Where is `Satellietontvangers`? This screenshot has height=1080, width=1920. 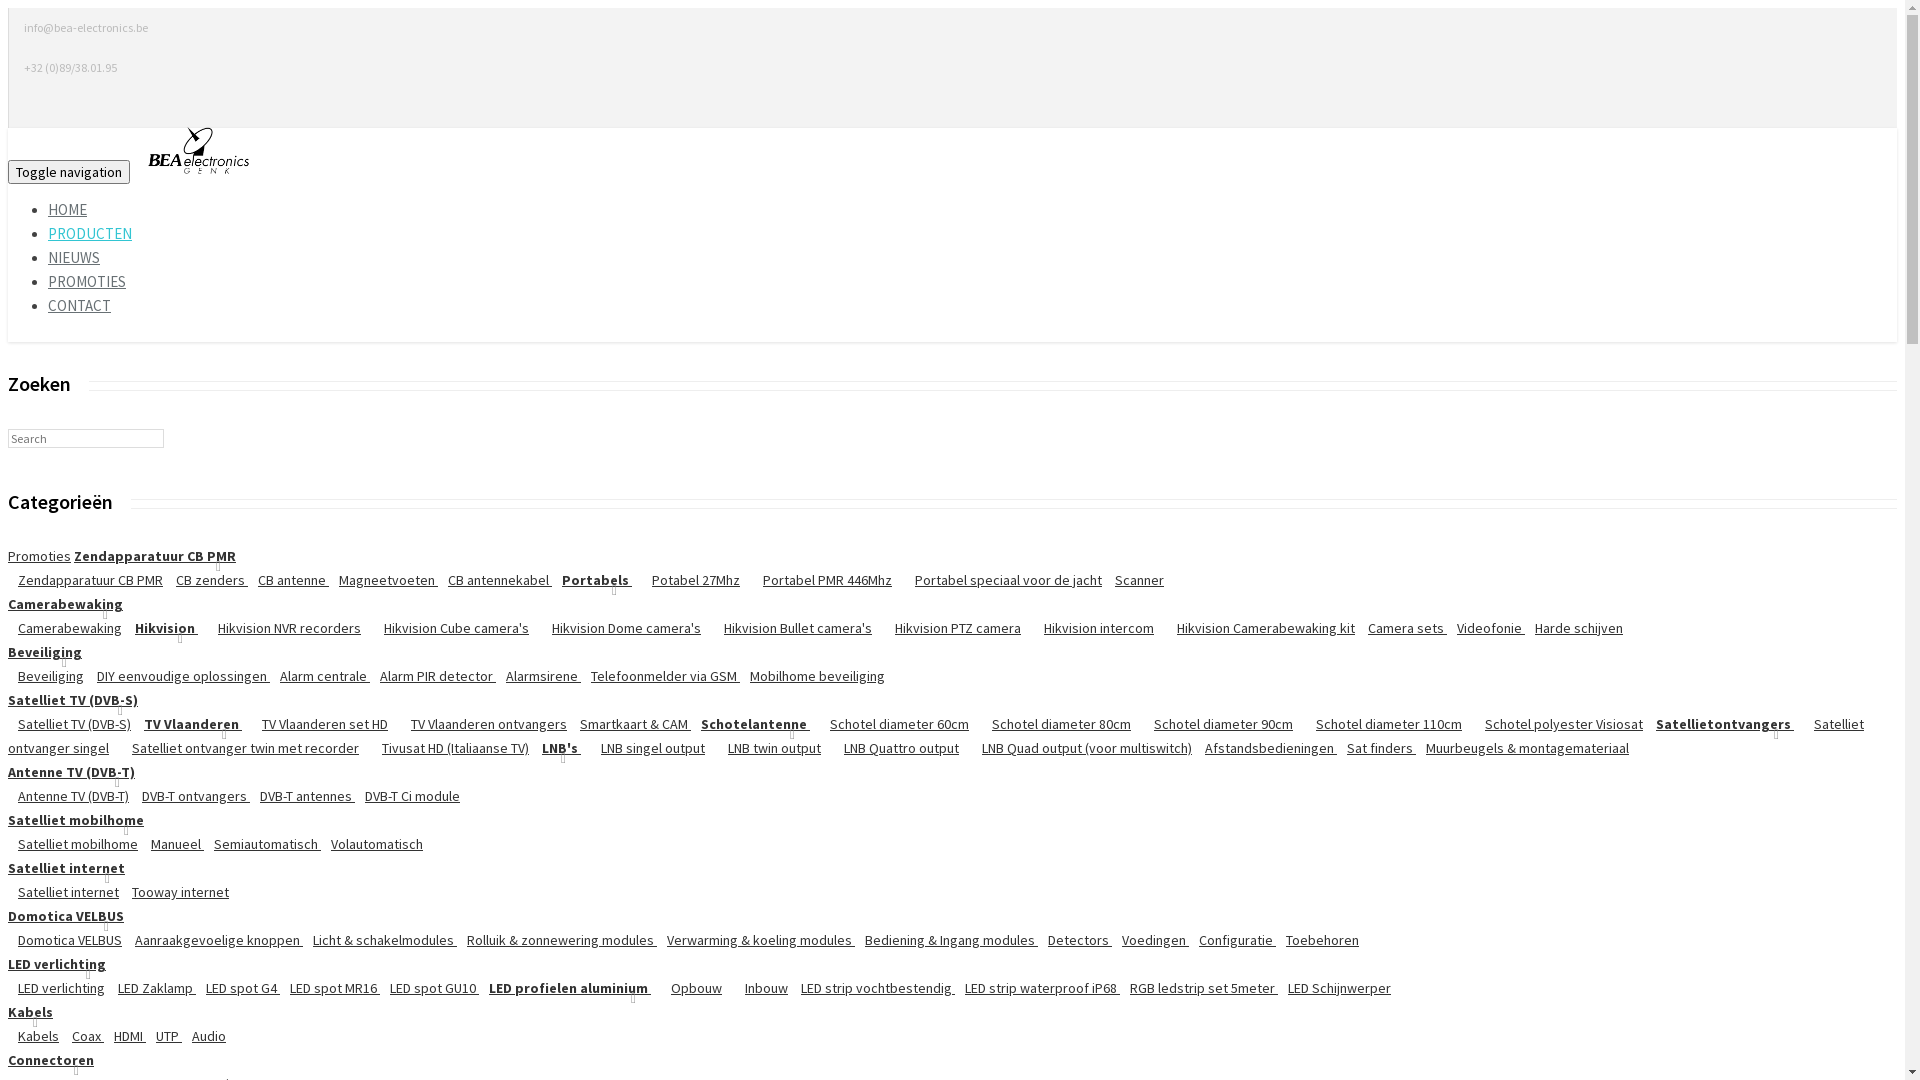 Satellietontvangers is located at coordinates (1720, 724).